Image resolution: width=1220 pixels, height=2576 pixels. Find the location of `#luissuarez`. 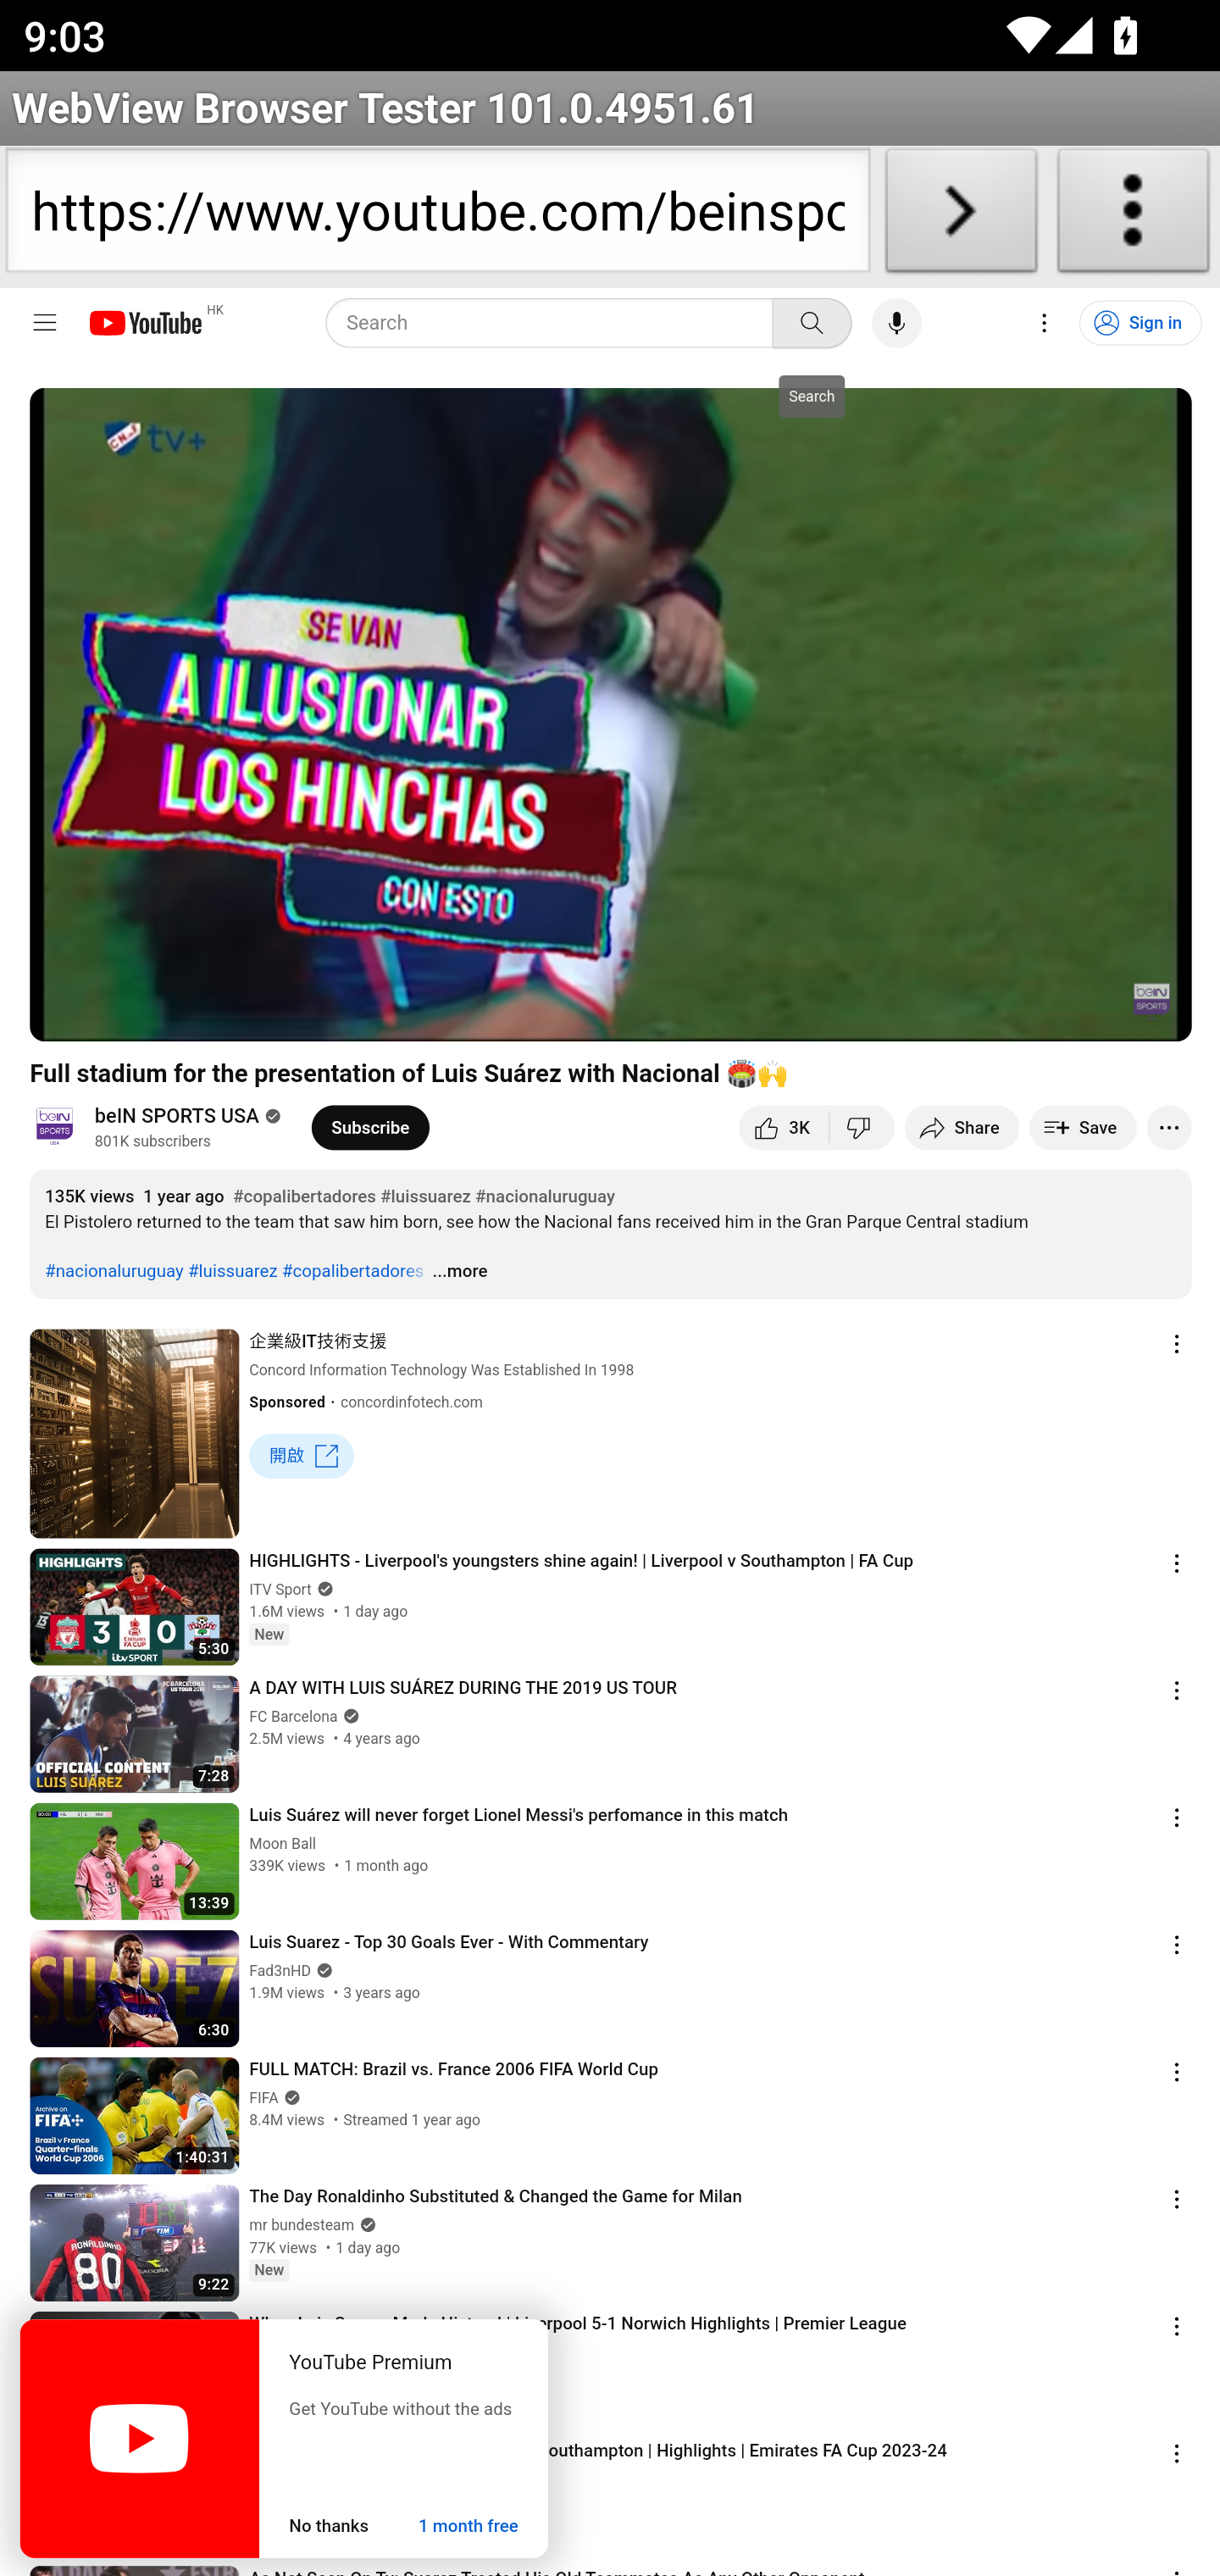

#luissuarez is located at coordinates (232, 1269).